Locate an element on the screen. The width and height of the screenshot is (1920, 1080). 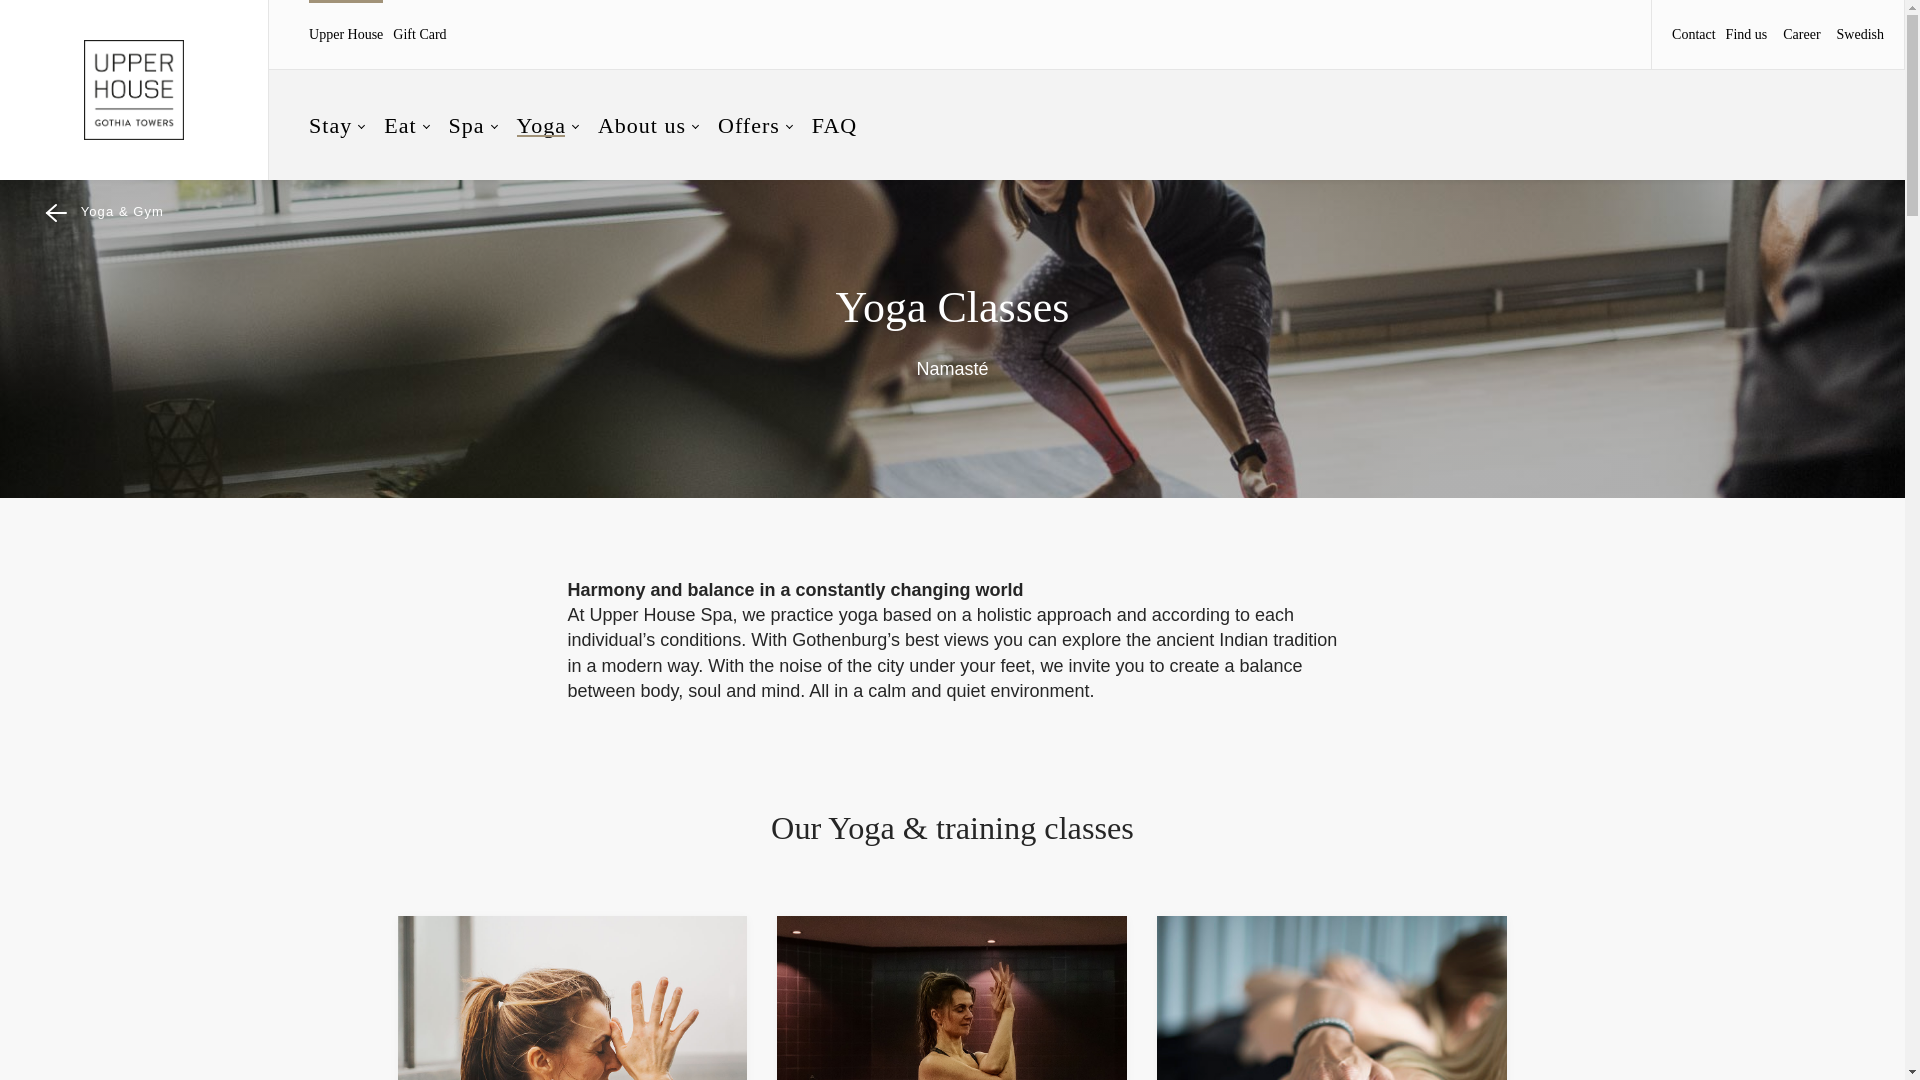
Contact is located at coordinates (1694, 36).